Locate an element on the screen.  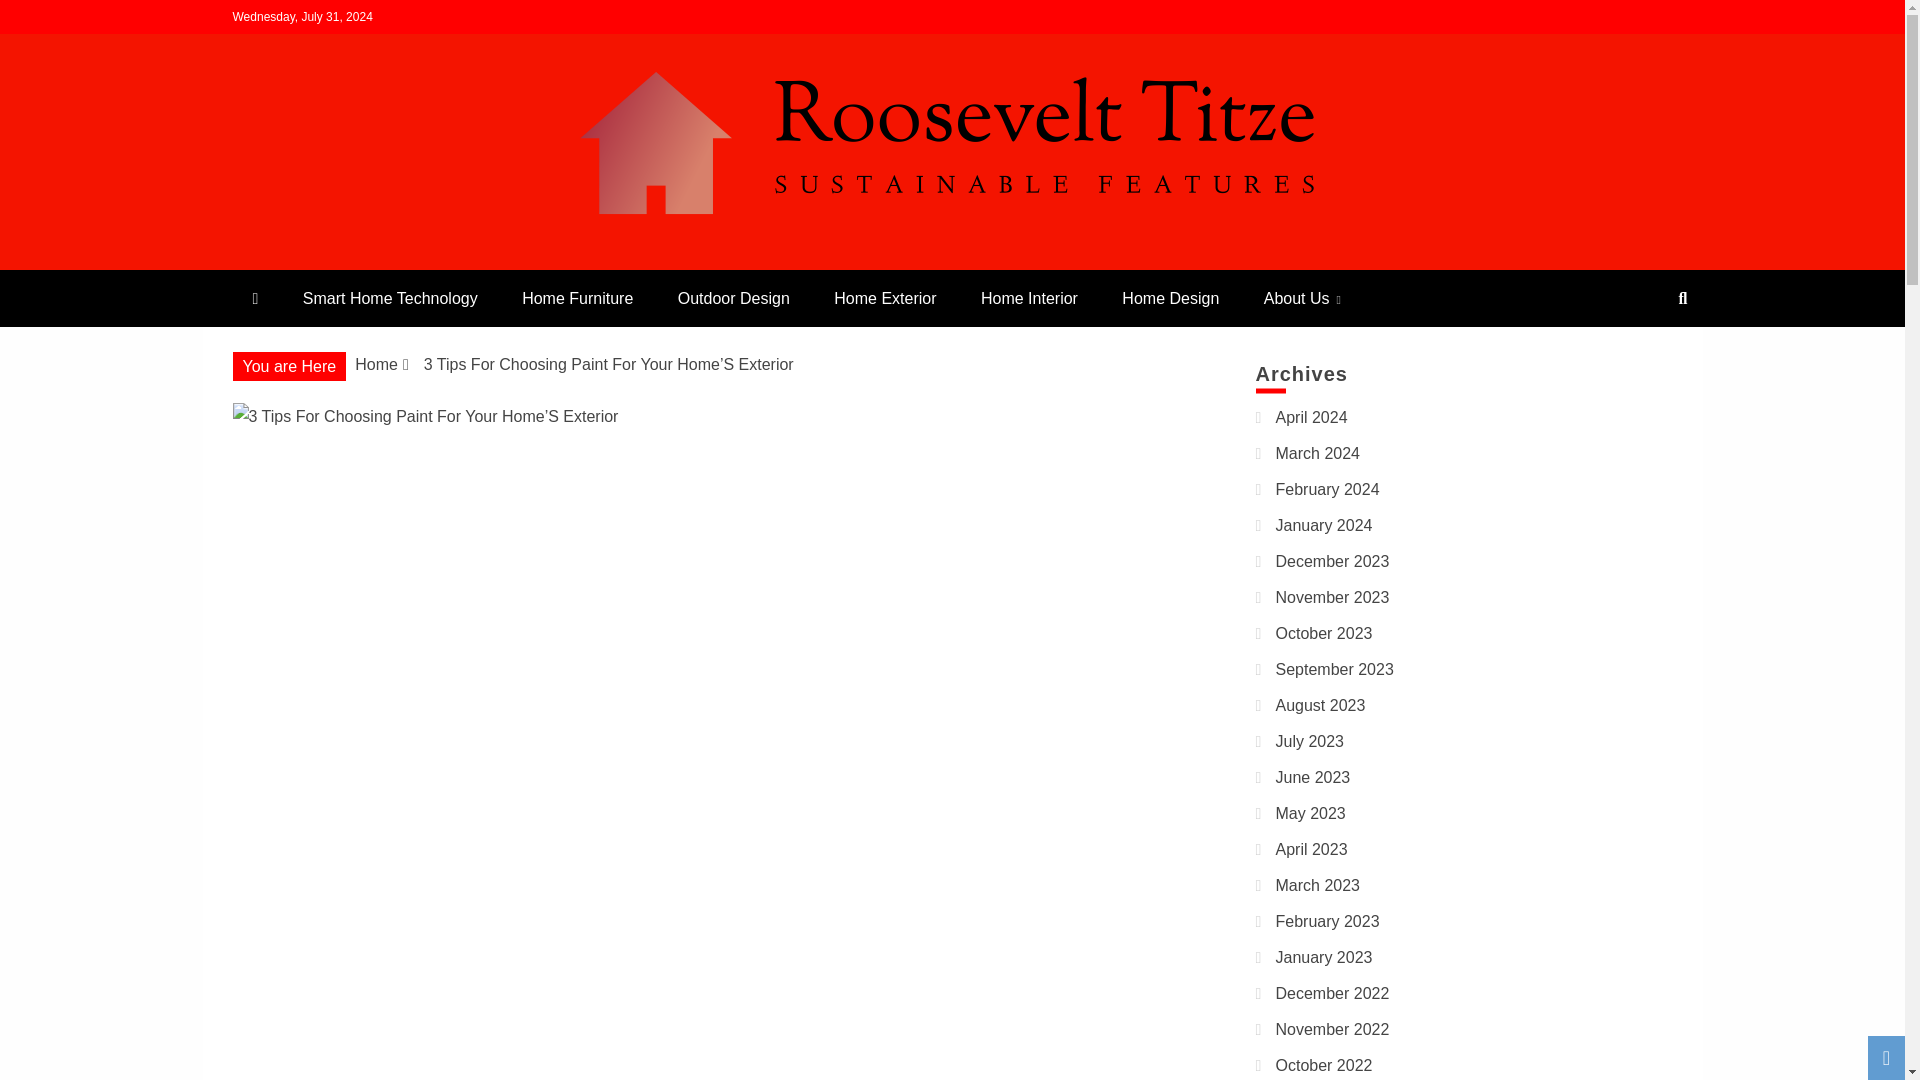
Search is located at coordinates (41, 18).